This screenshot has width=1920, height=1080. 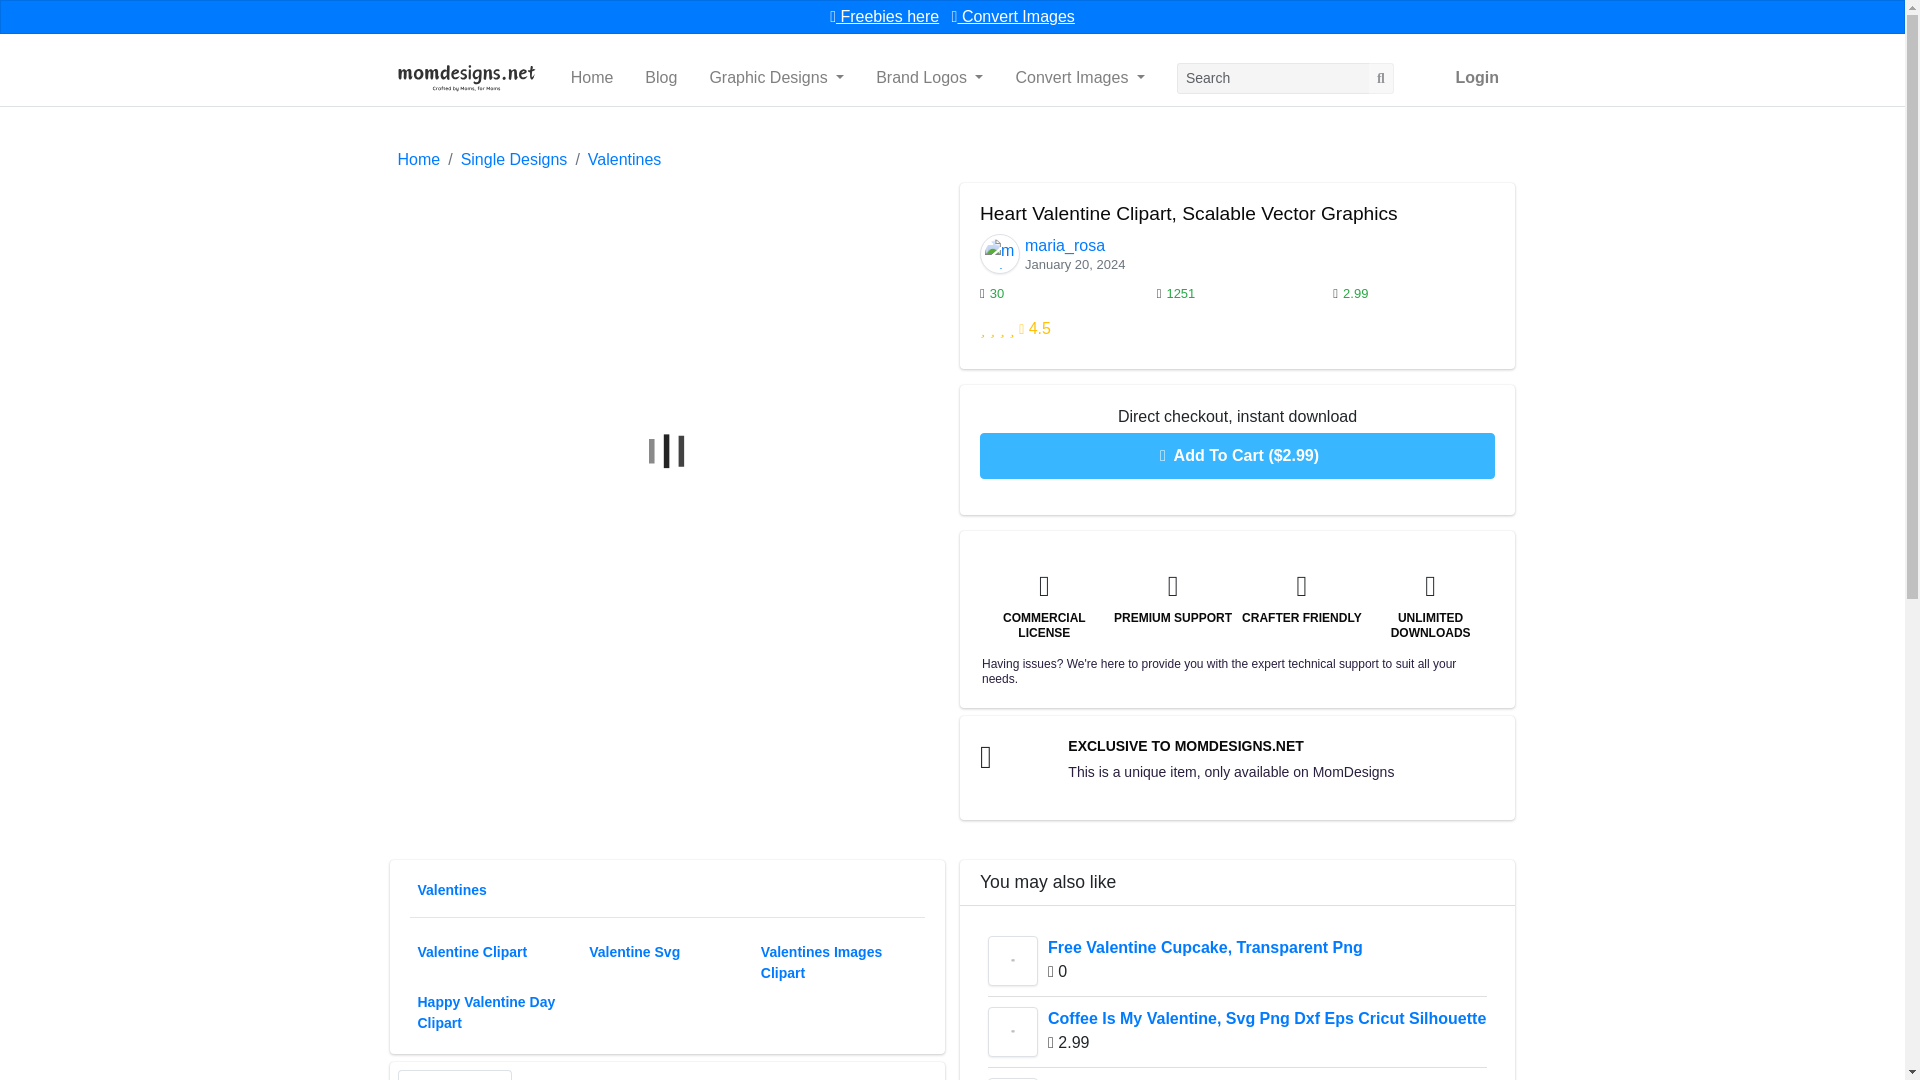 I want to click on Blog, so click(x=661, y=78).